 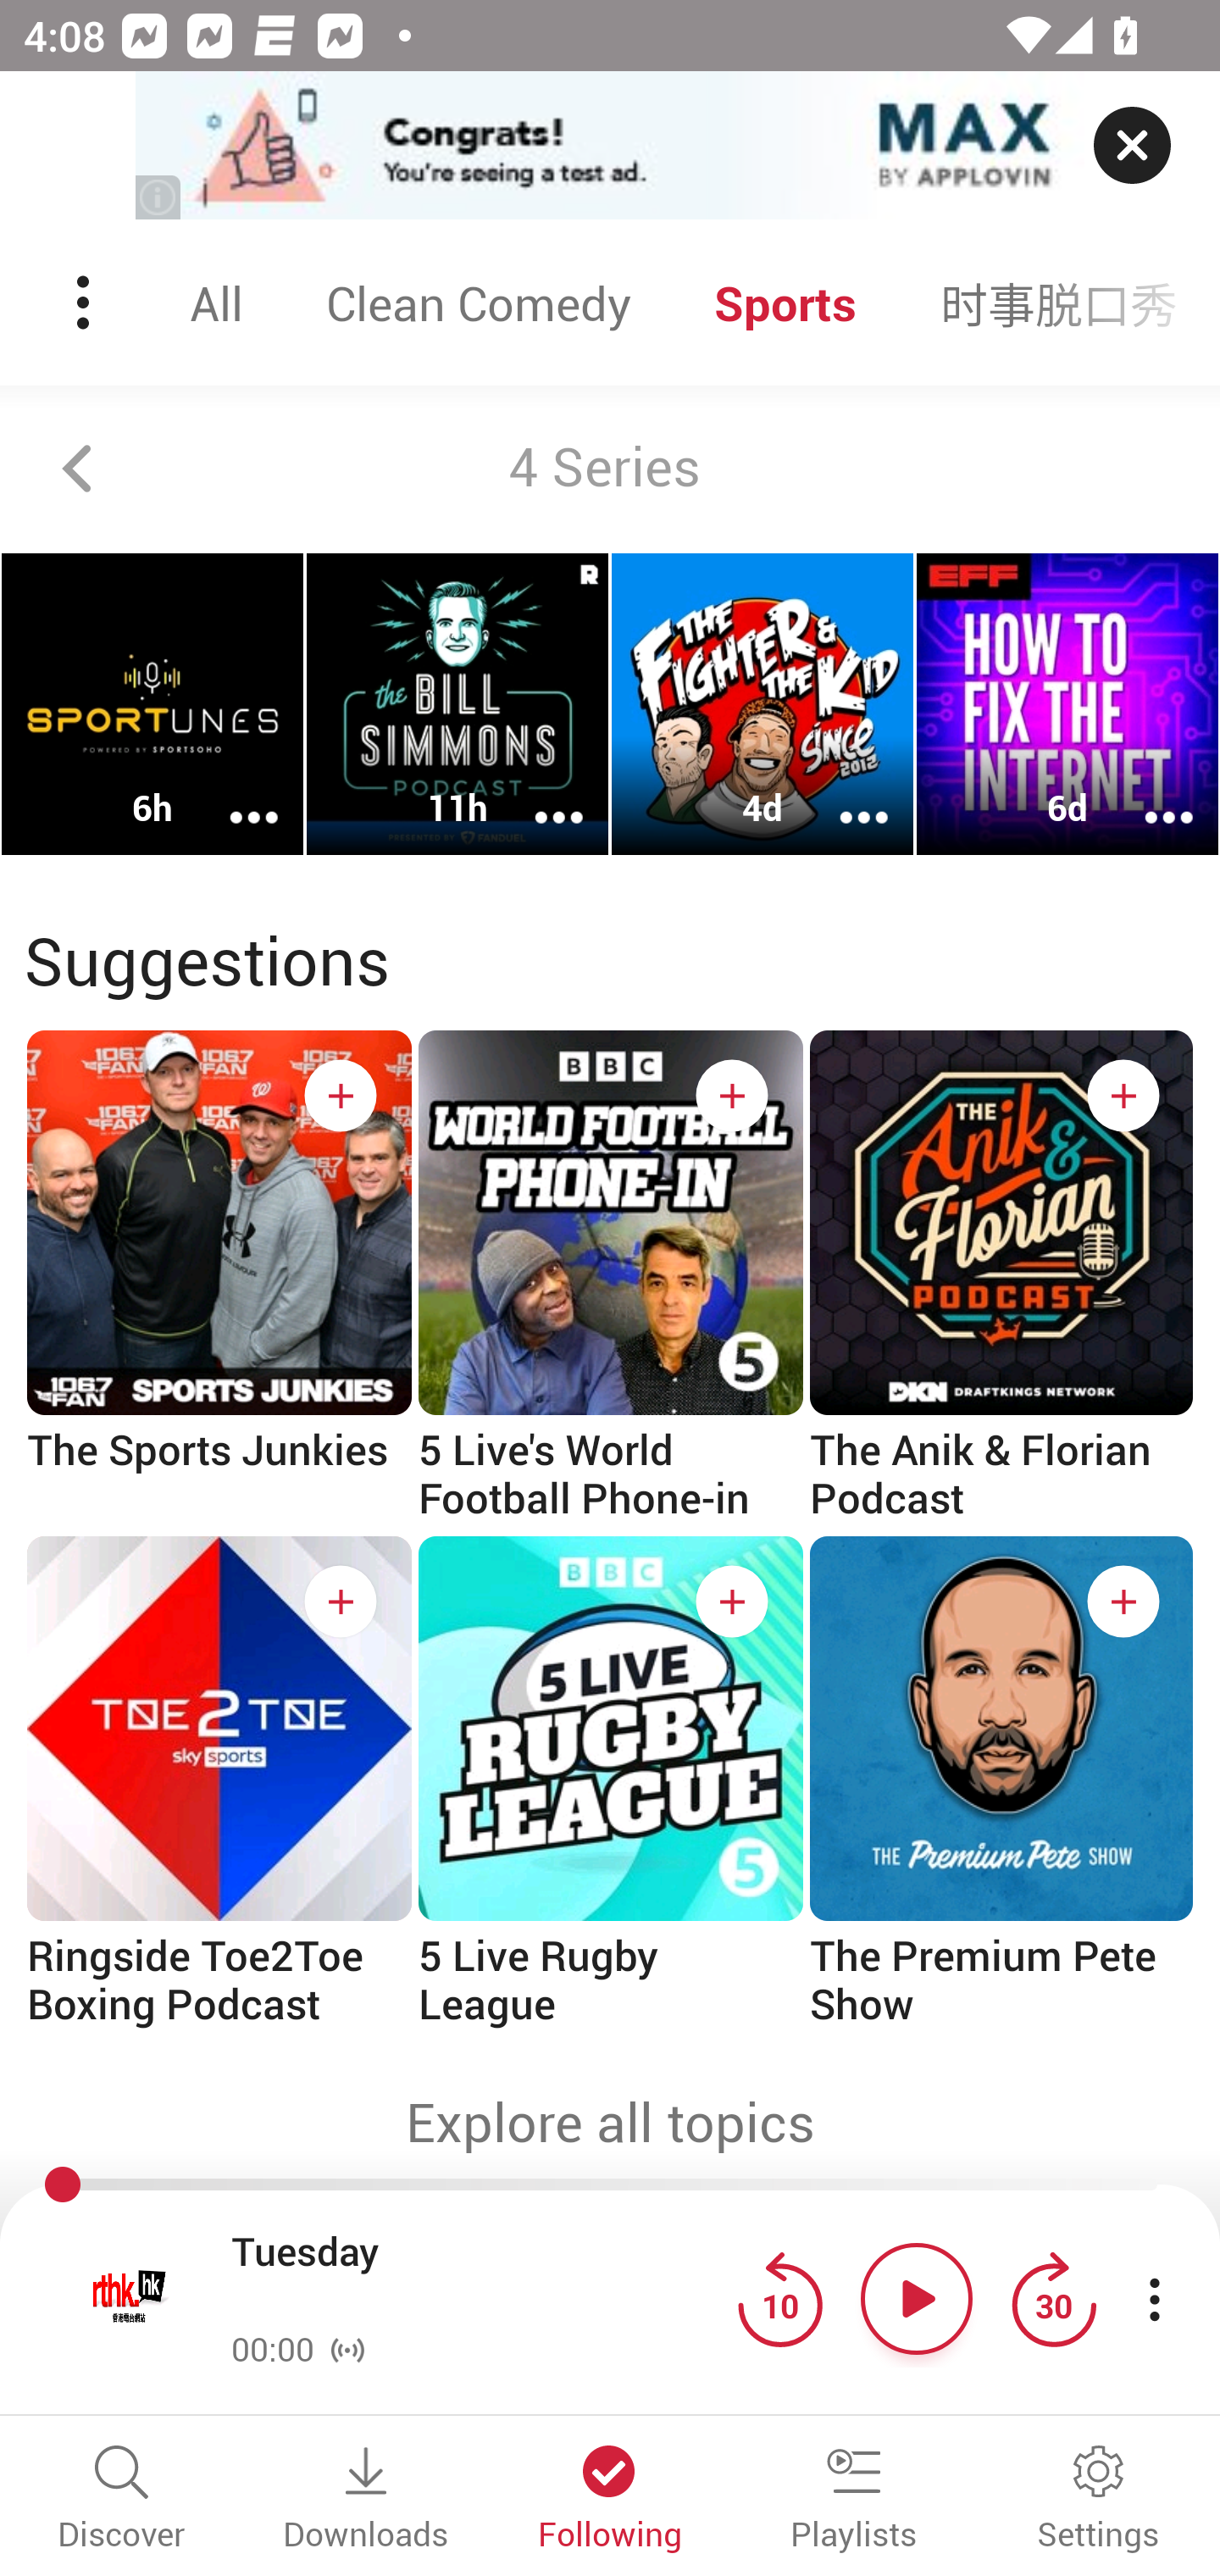 What do you see at coordinates (86, 303) in the screenshot?
I see `Menu` at bounding box center [86, 303].